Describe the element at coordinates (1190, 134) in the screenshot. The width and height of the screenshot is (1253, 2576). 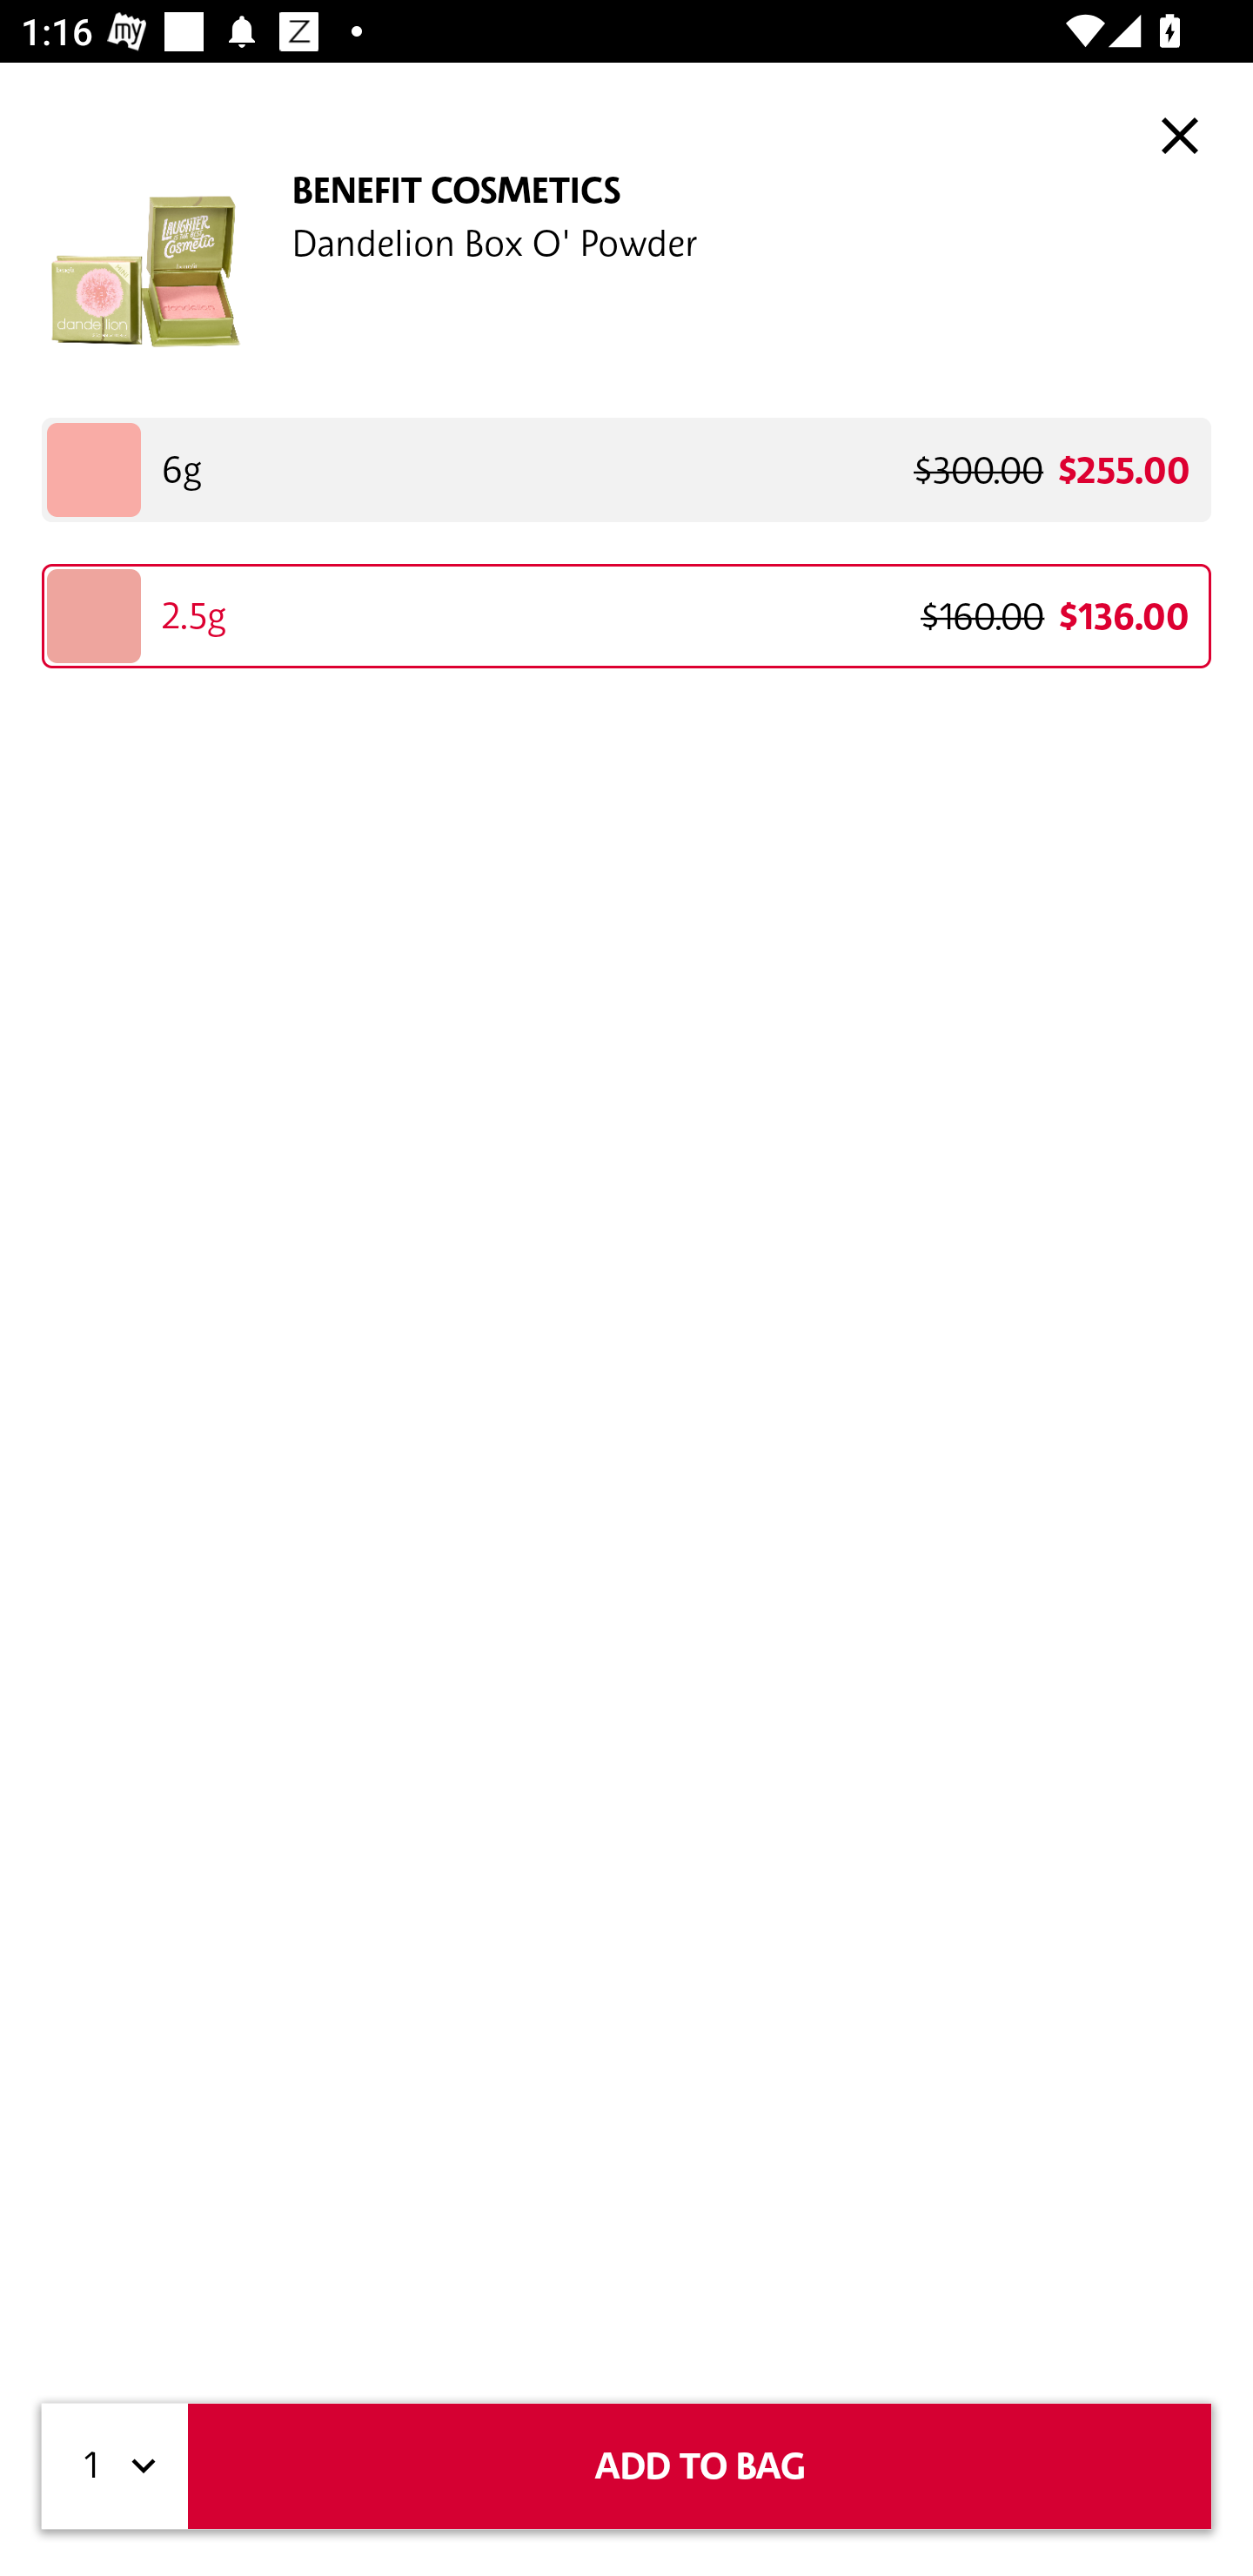
I see `Bag` at that location.